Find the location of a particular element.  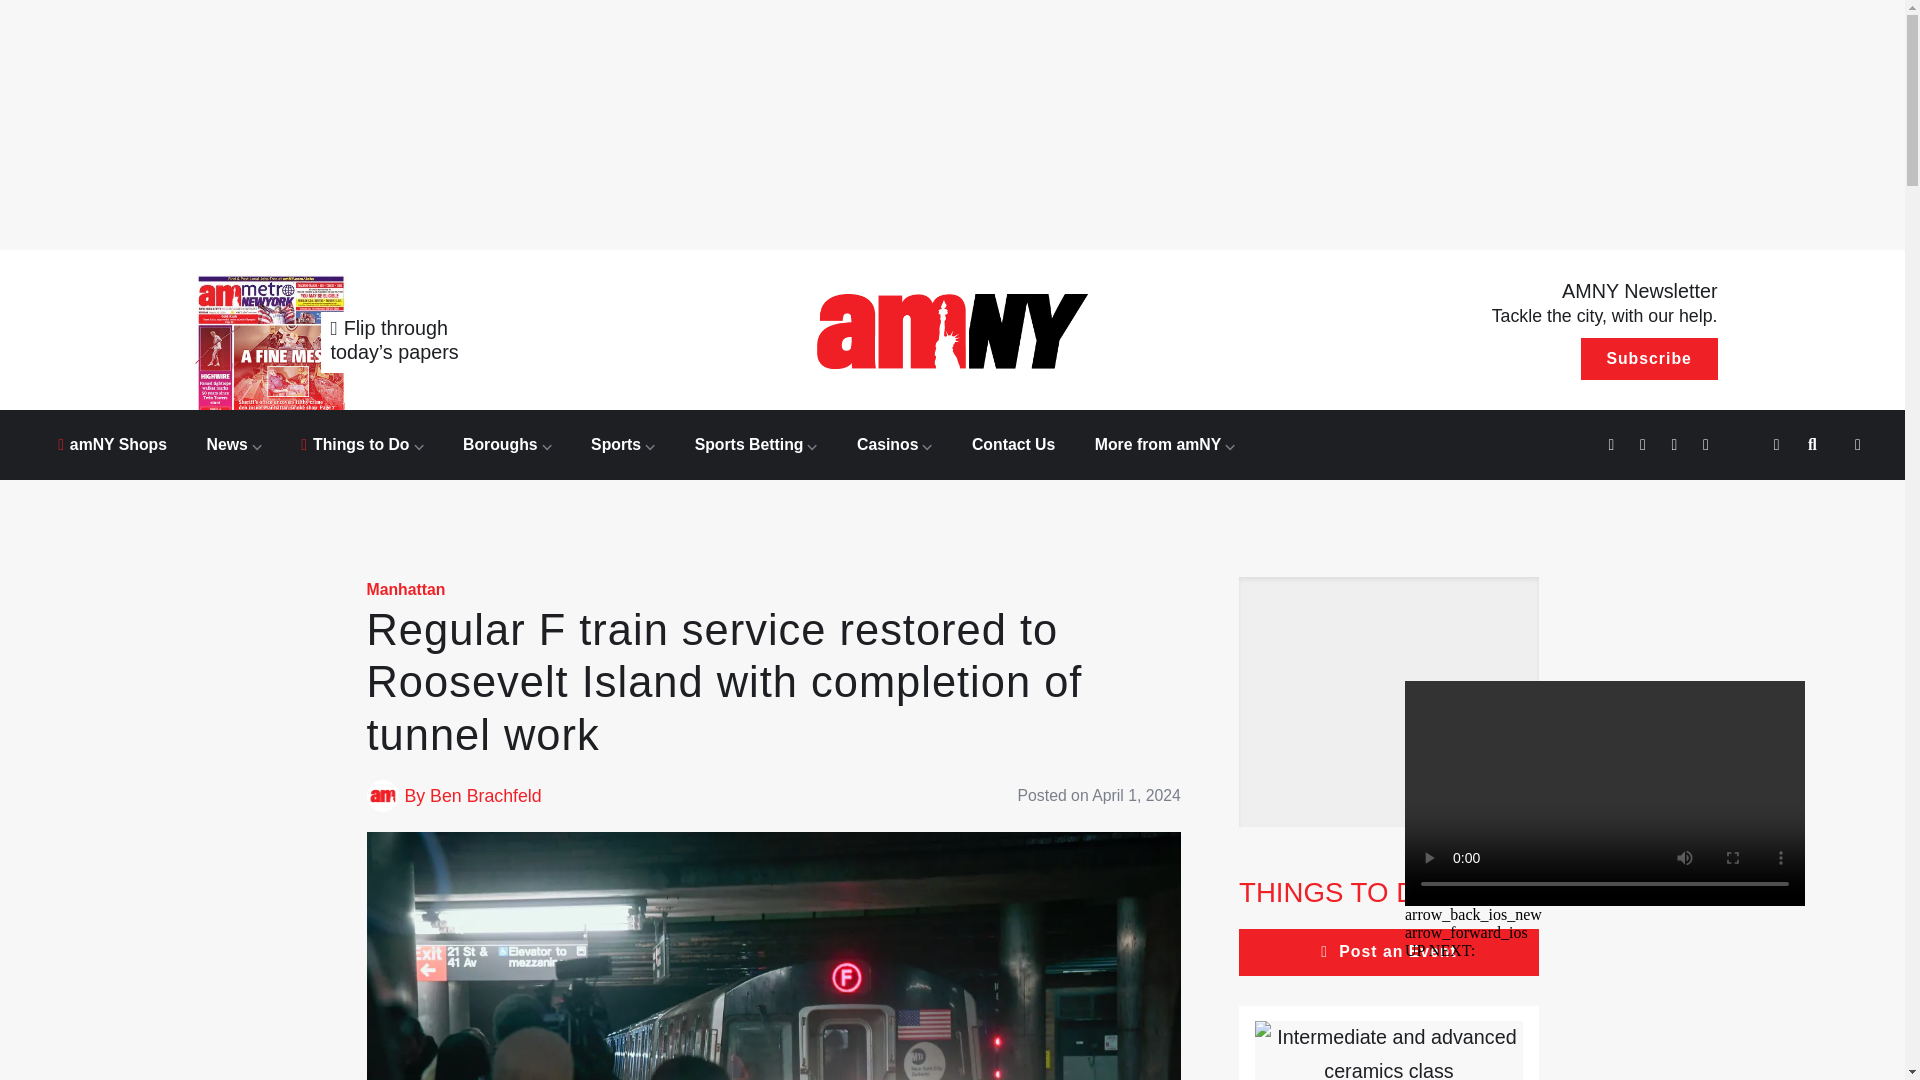

Things to Do is located at coordinates (362, 444).